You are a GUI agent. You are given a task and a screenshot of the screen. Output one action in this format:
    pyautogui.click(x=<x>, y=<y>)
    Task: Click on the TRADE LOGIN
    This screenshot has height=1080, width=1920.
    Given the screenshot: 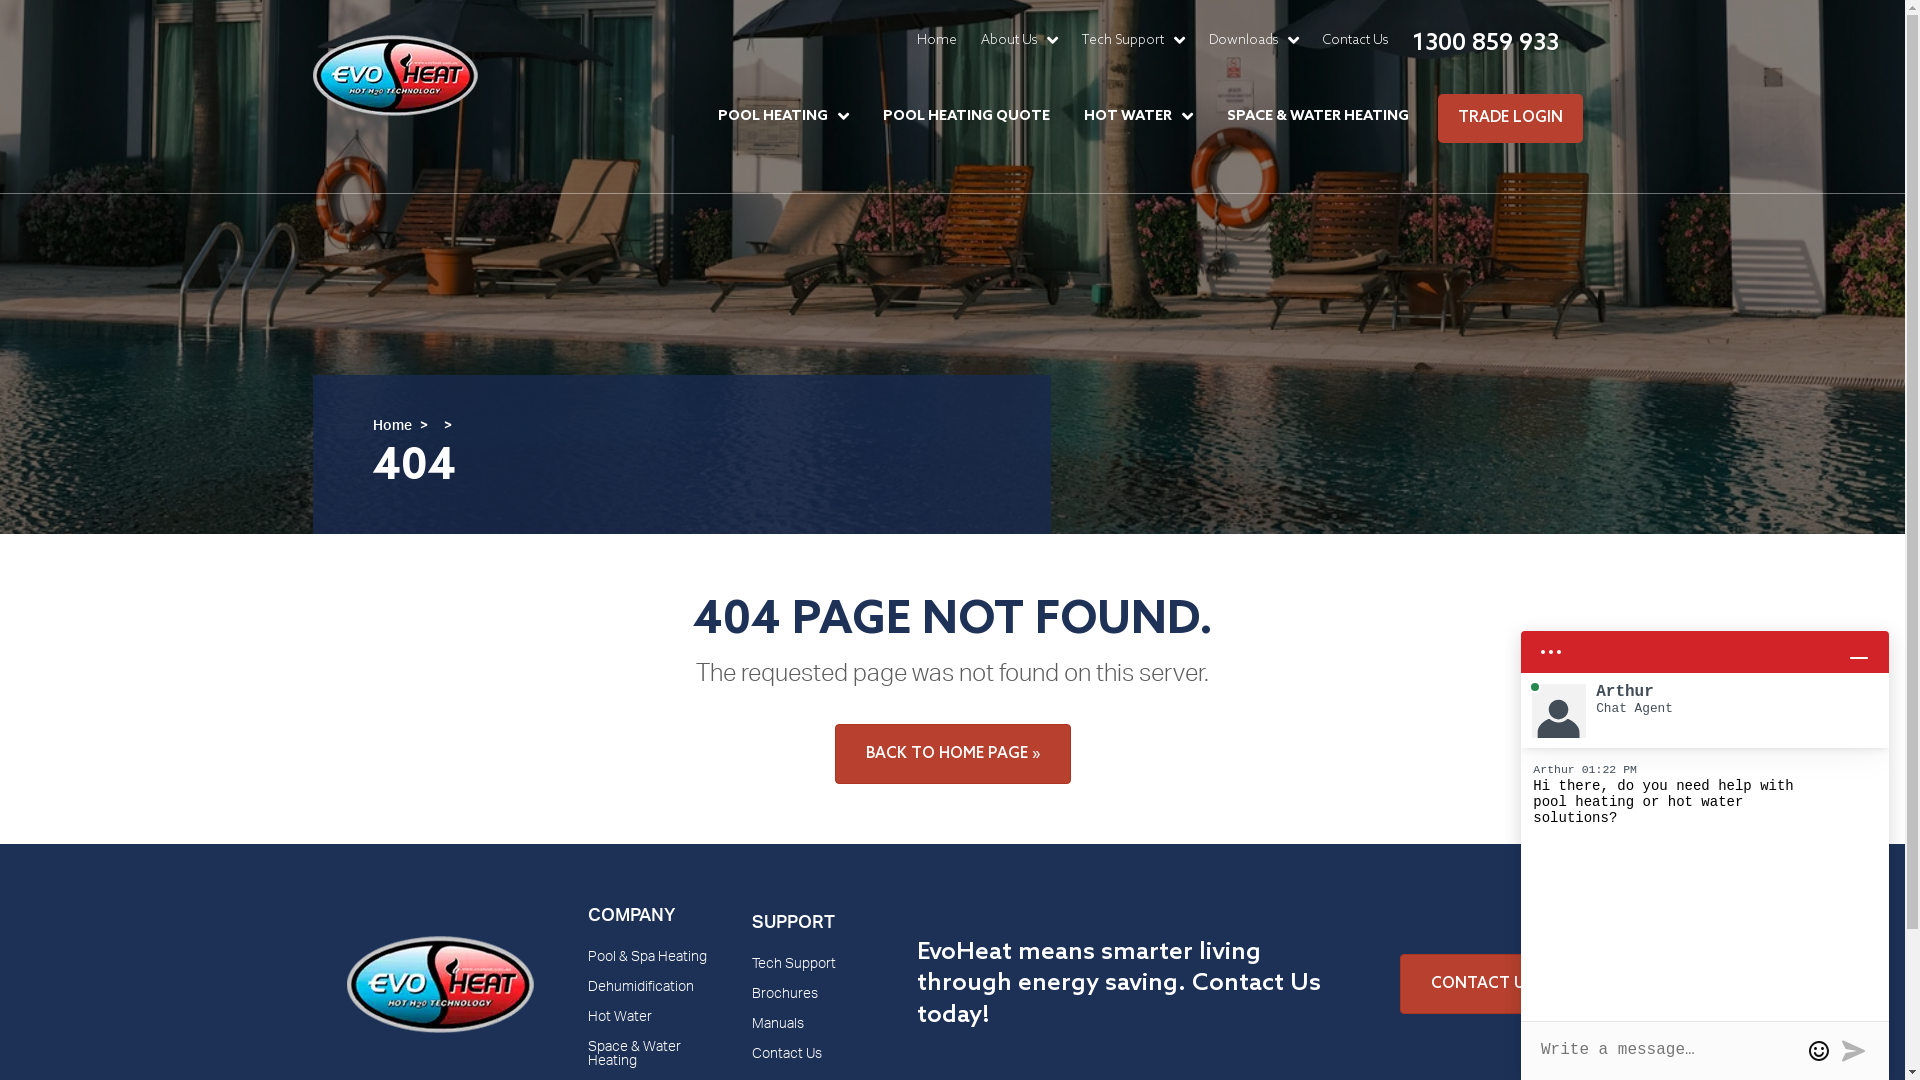 What is the action you would take?
    pyautogui.click(x=1510, y=118)
    